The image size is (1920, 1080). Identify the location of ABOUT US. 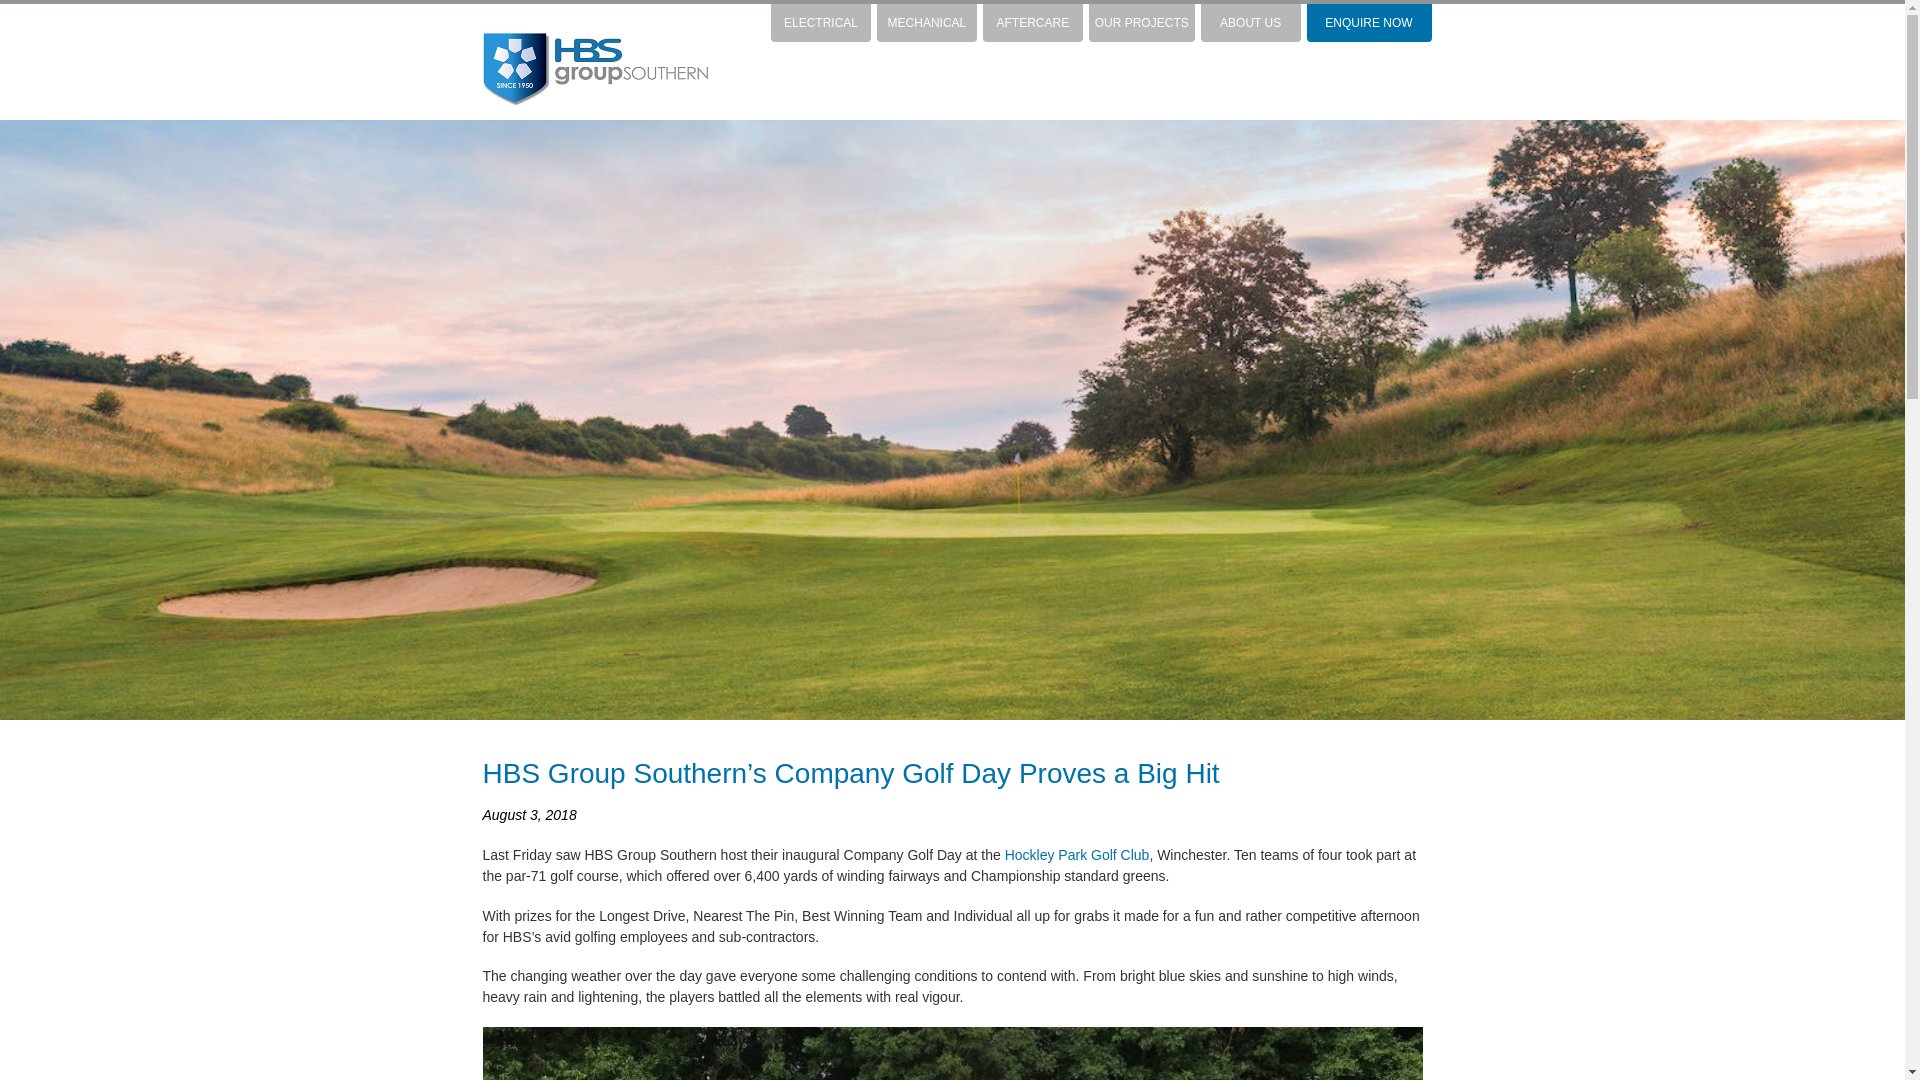
(1250, 23).